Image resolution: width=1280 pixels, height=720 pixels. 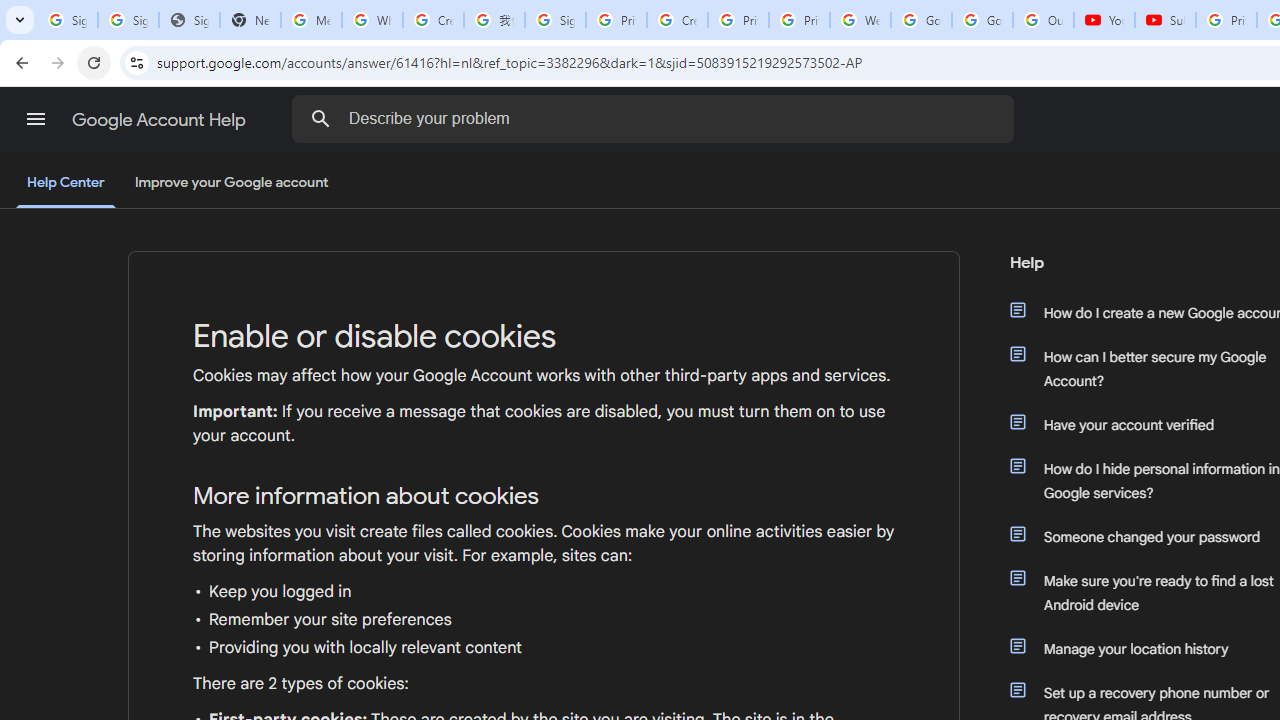 What do you see at coordinates (189, 20) in the screenshot?
I see `Sign In - USA TODAY` at bounding box center [189, 20].